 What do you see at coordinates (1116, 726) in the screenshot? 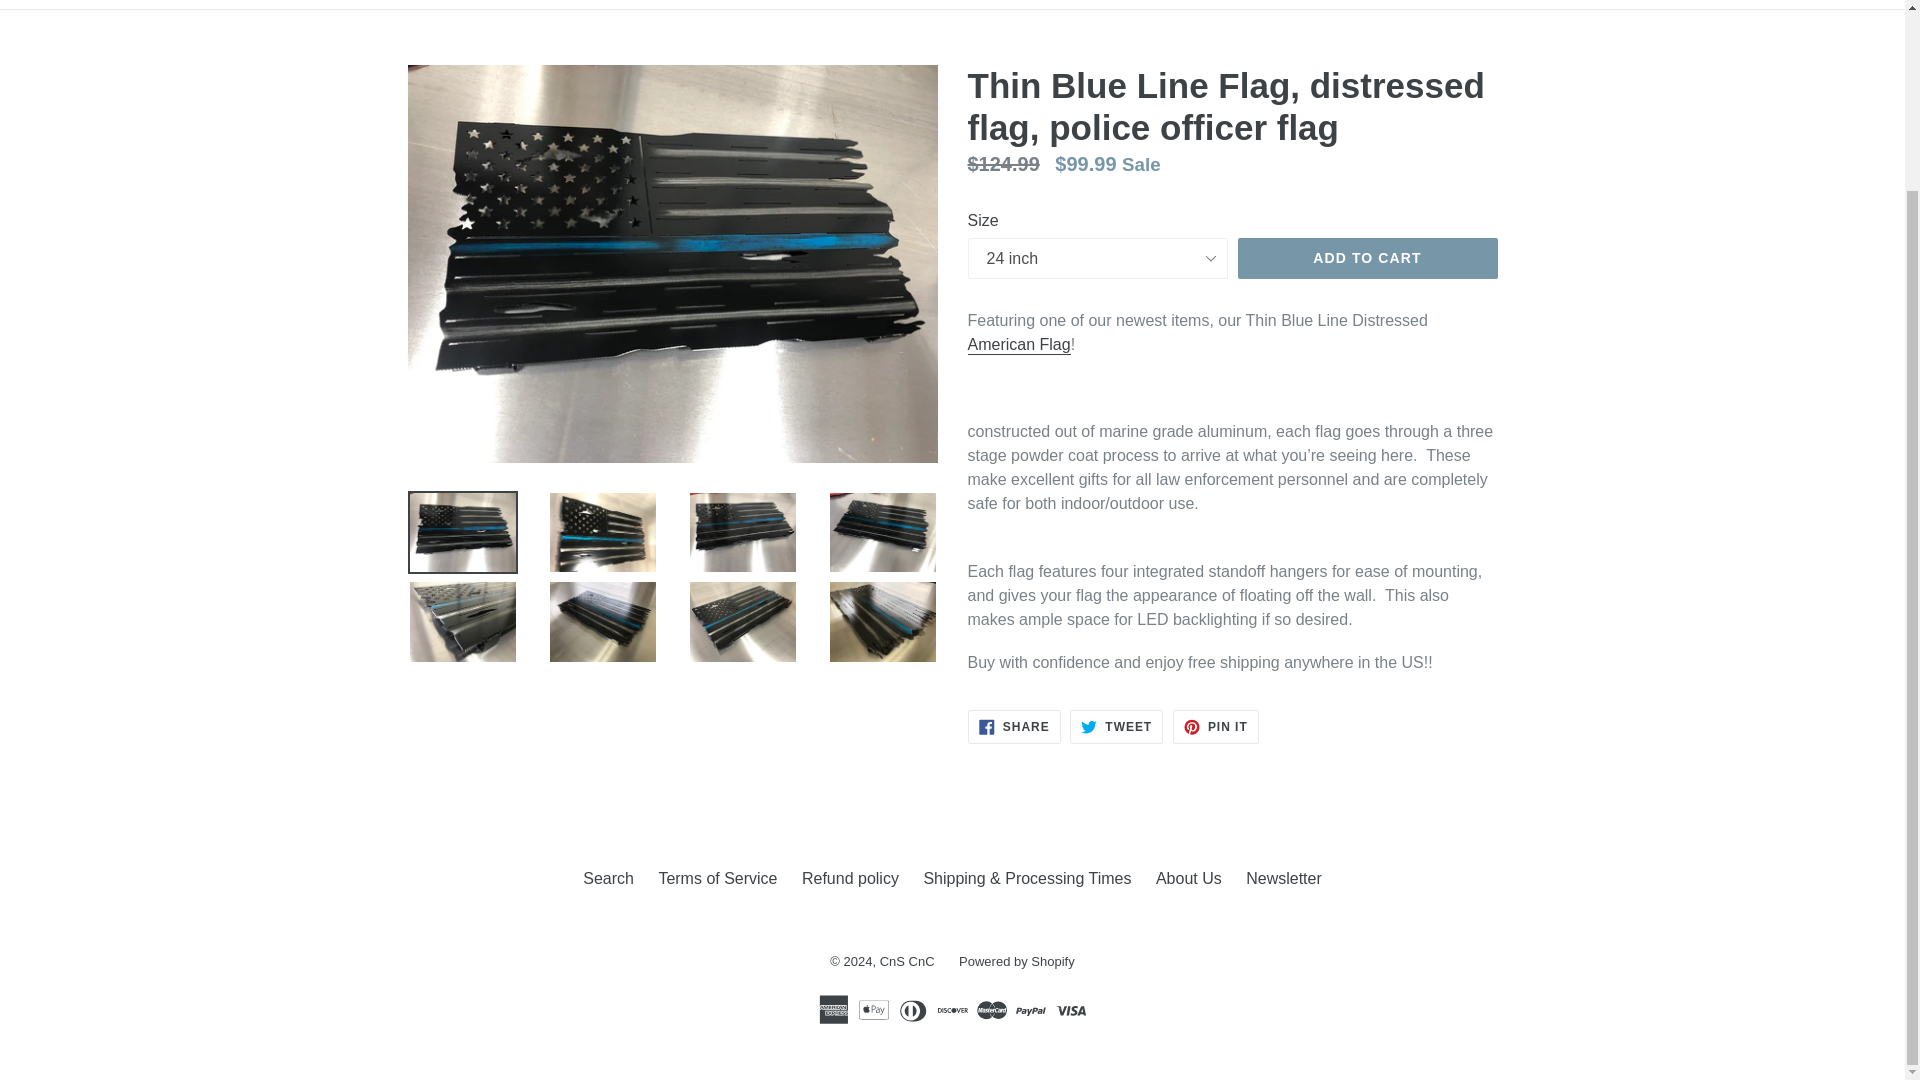
I see `Tweet on Twitter` at bounding box center [1116, 726].